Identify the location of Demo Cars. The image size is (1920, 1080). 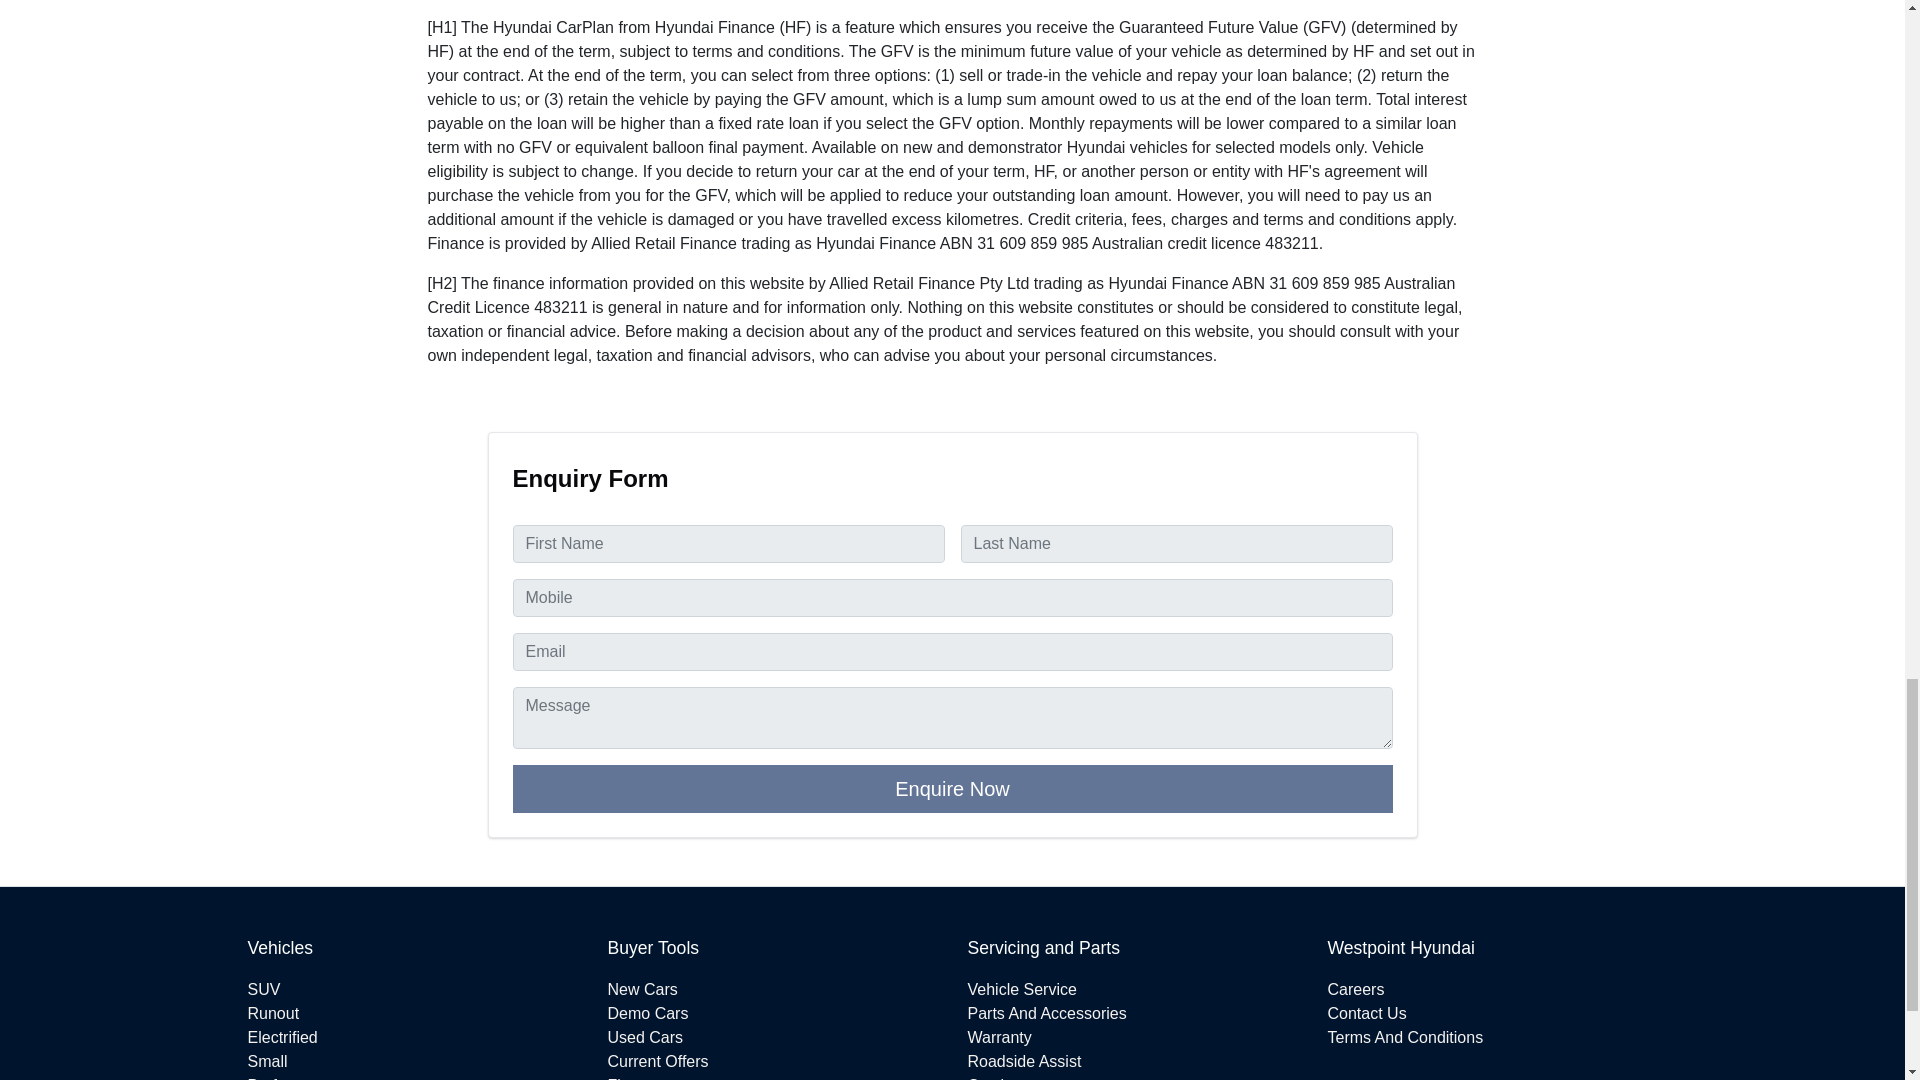
(648, 1013).